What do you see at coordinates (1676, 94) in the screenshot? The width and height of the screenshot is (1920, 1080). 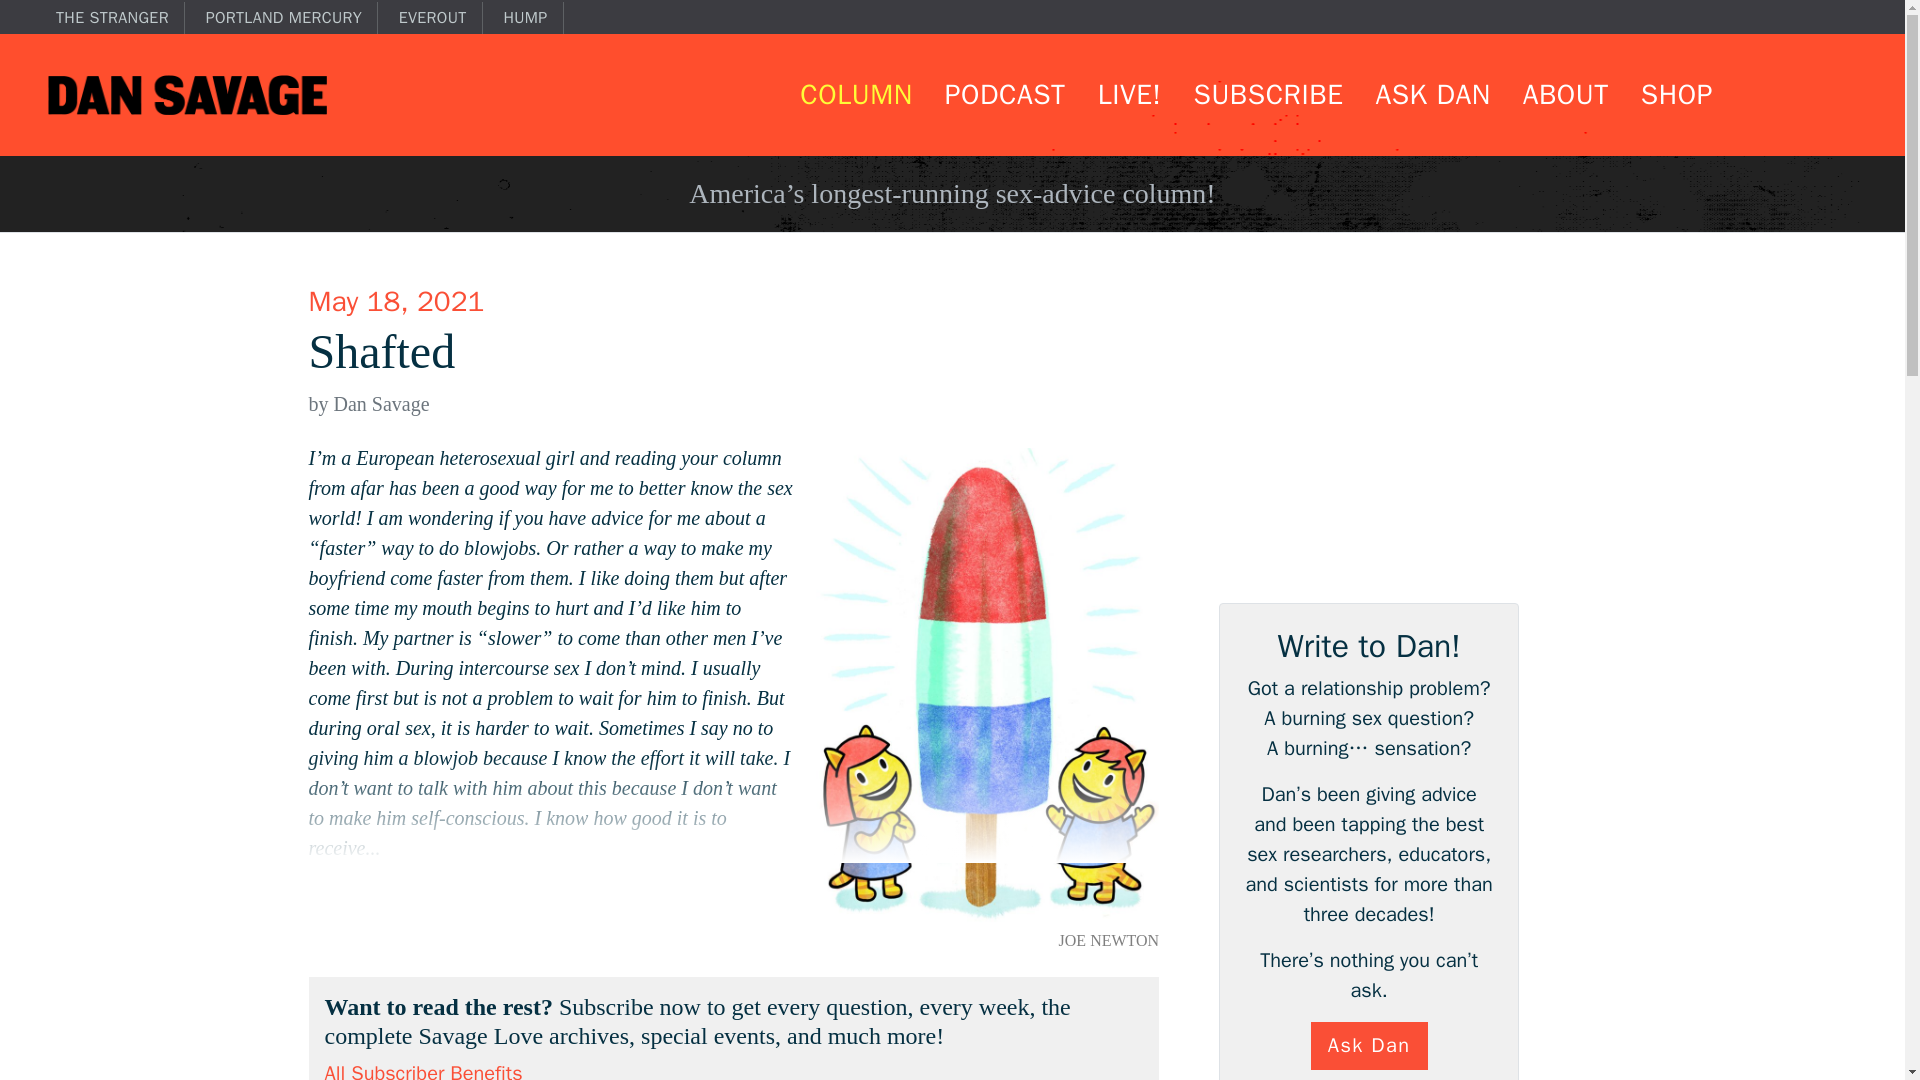 I see `SHOP` at bounding box center [1676, 94].